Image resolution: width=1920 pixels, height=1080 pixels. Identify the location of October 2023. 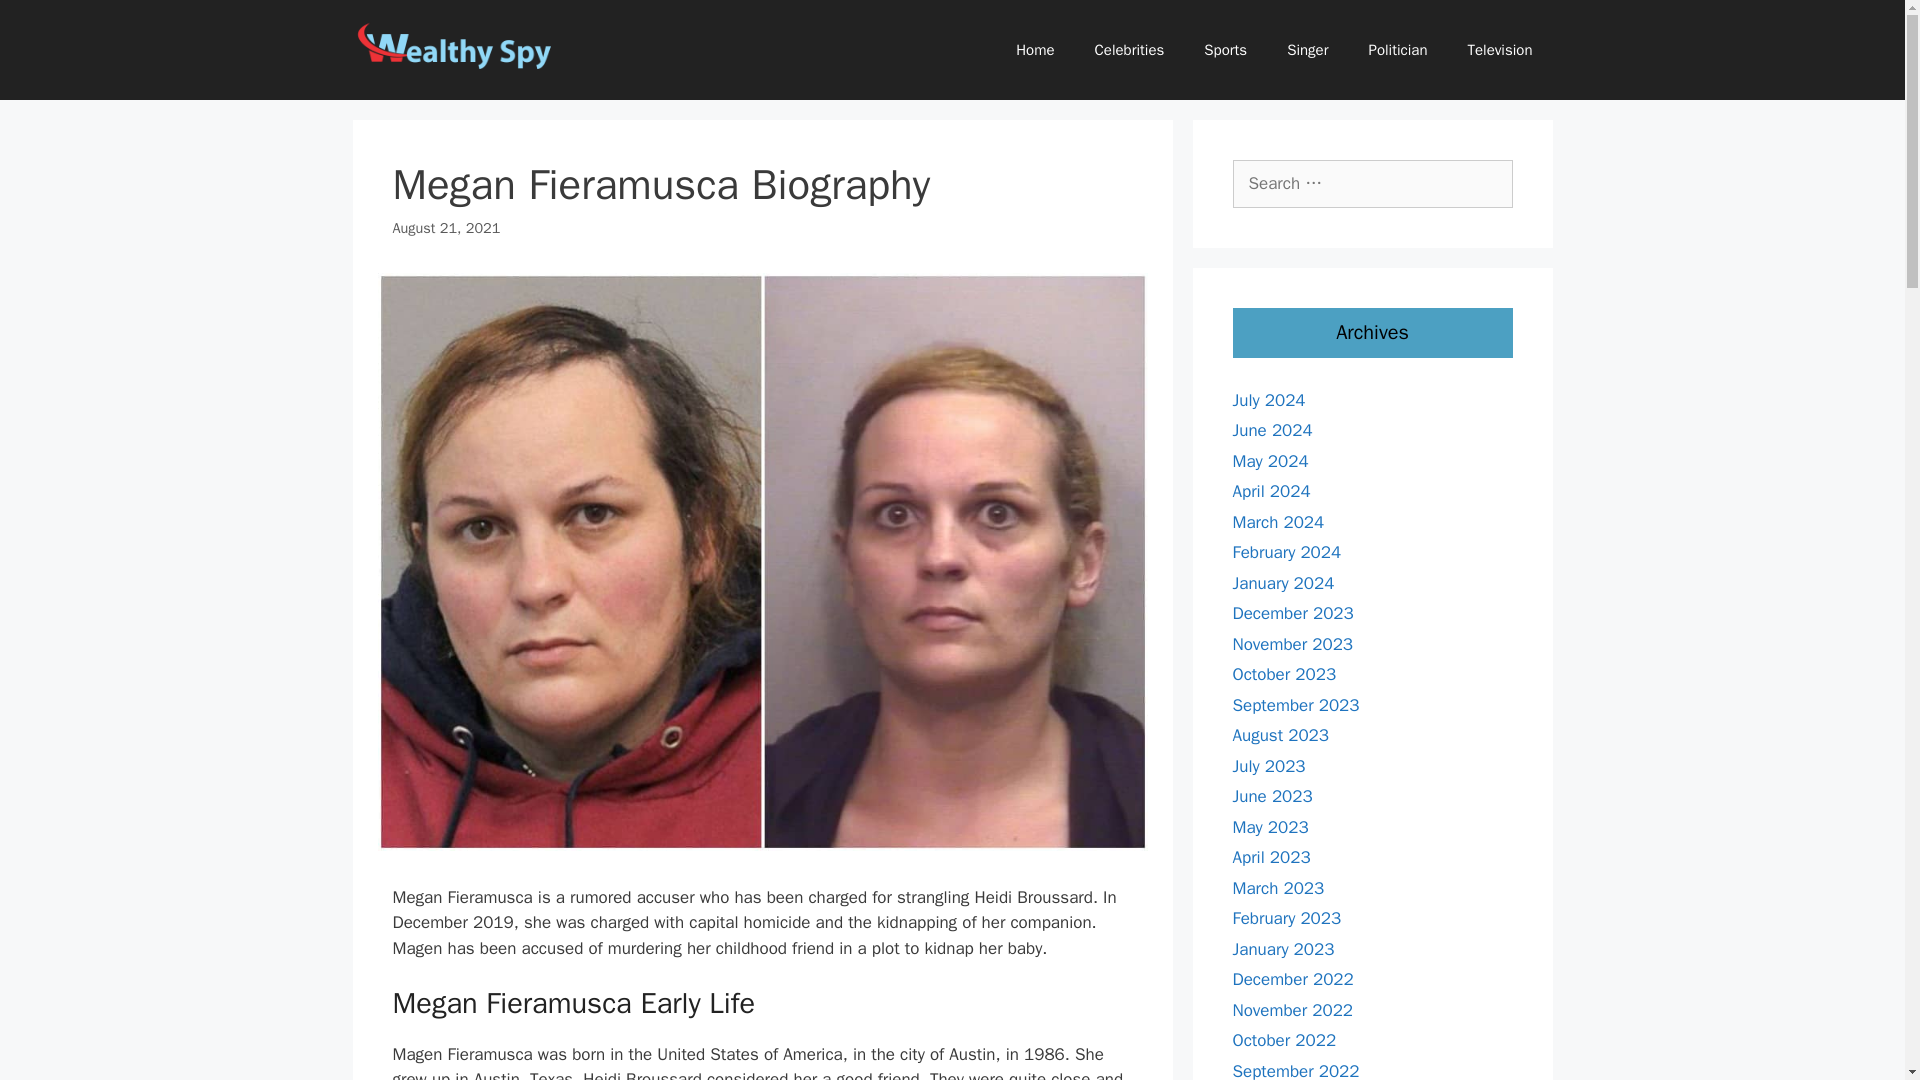
(1284, 674).